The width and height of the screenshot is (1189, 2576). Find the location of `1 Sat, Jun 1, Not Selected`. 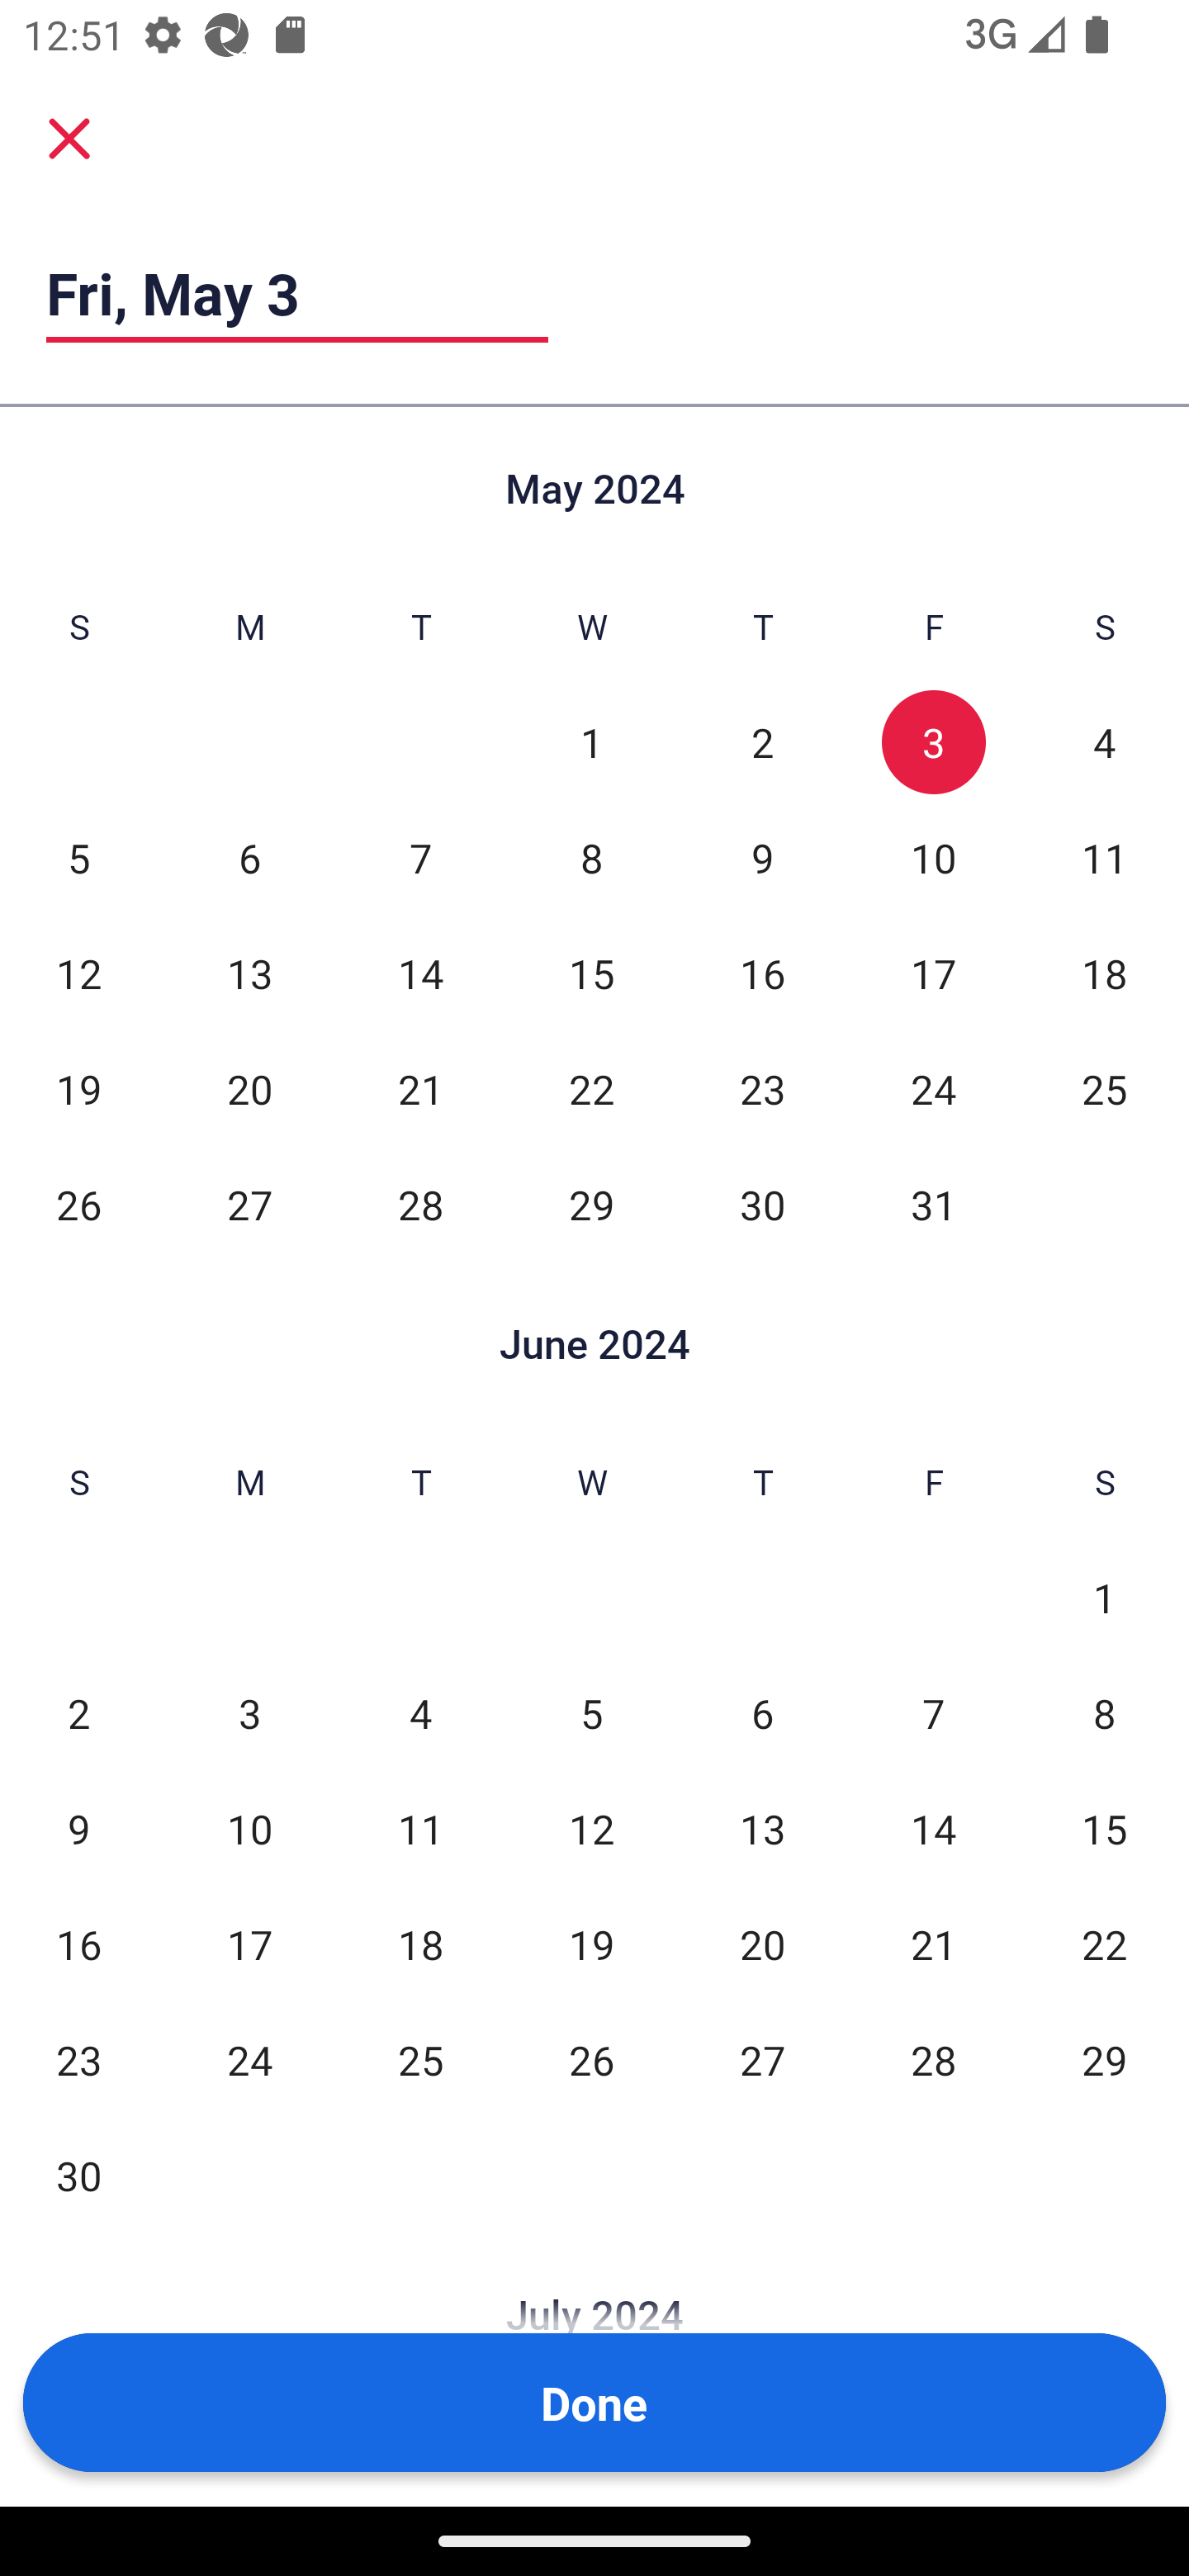

1 Sat, Jun 1, Not Selected is located at coordinates (1105, 1598).